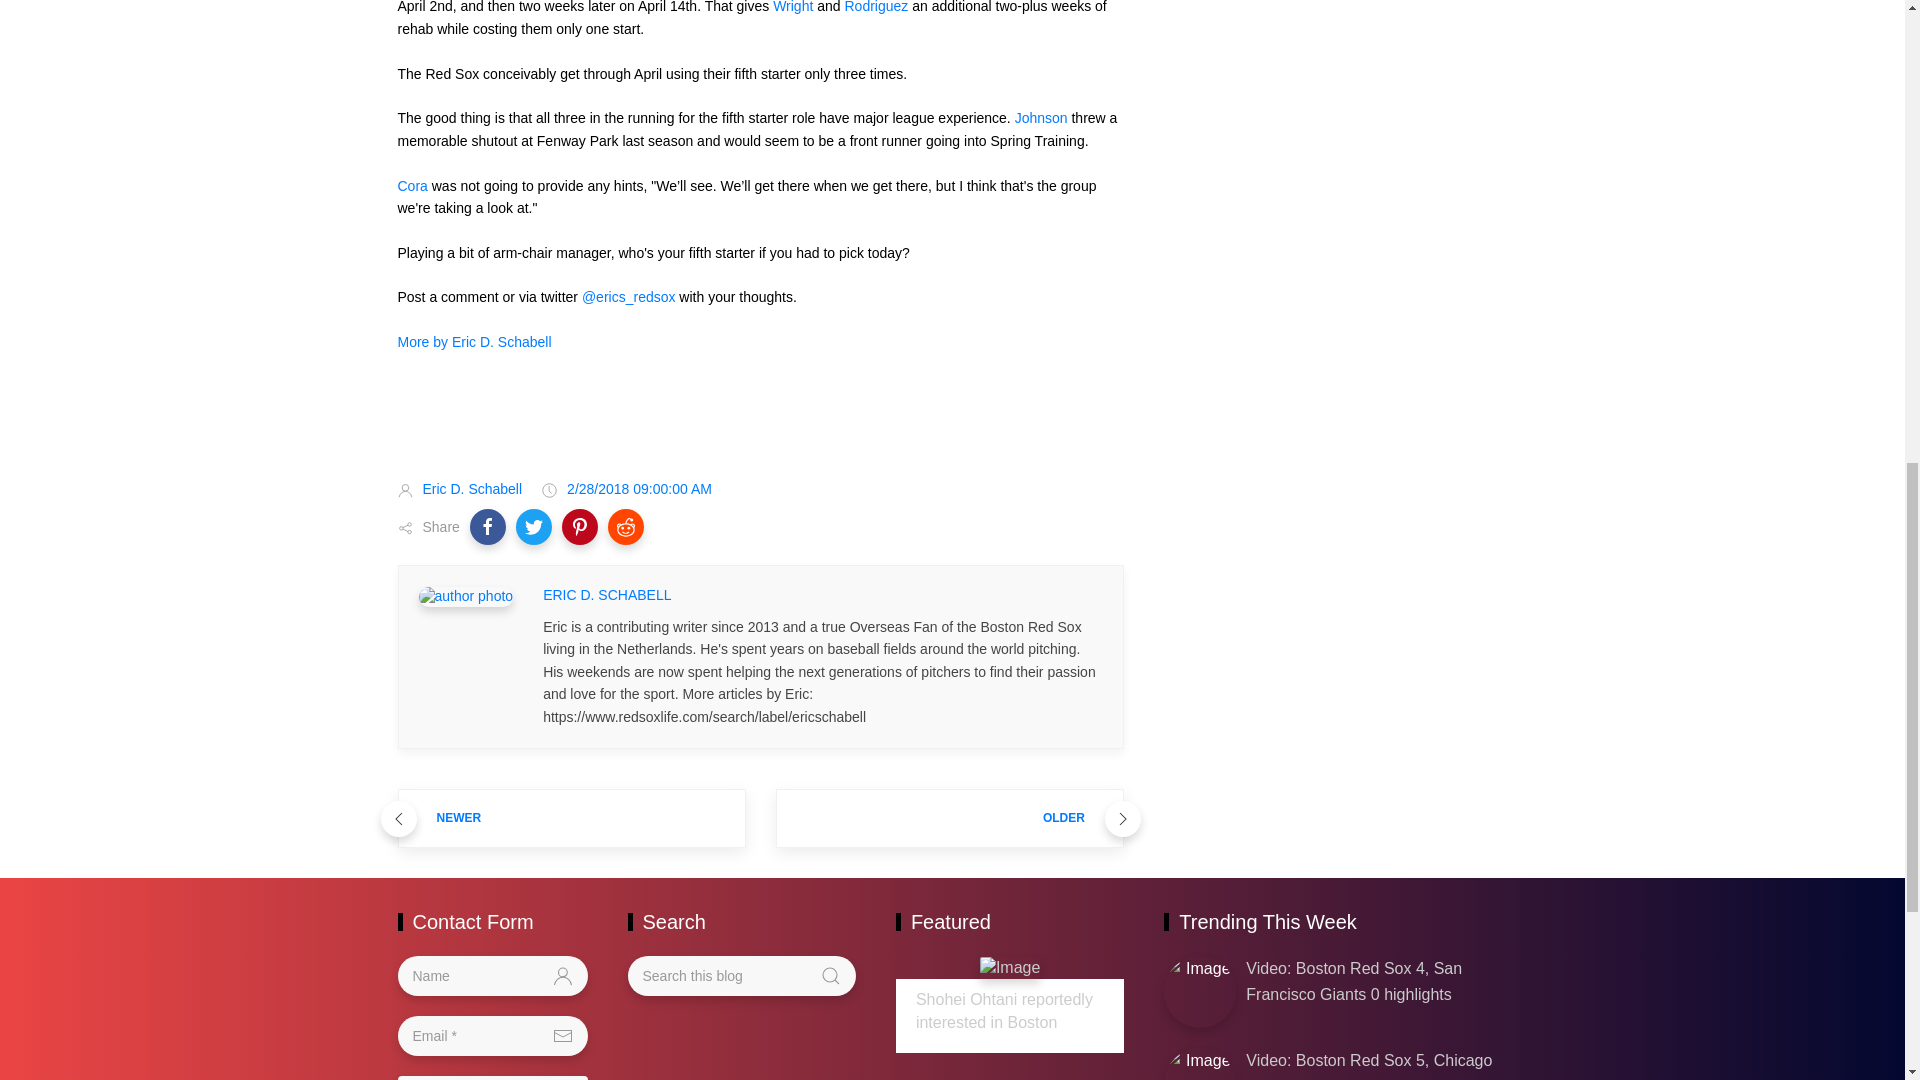 The height and width of the screenshot is (1080, 1920). I want to click on permanent link, so click(639, 488).